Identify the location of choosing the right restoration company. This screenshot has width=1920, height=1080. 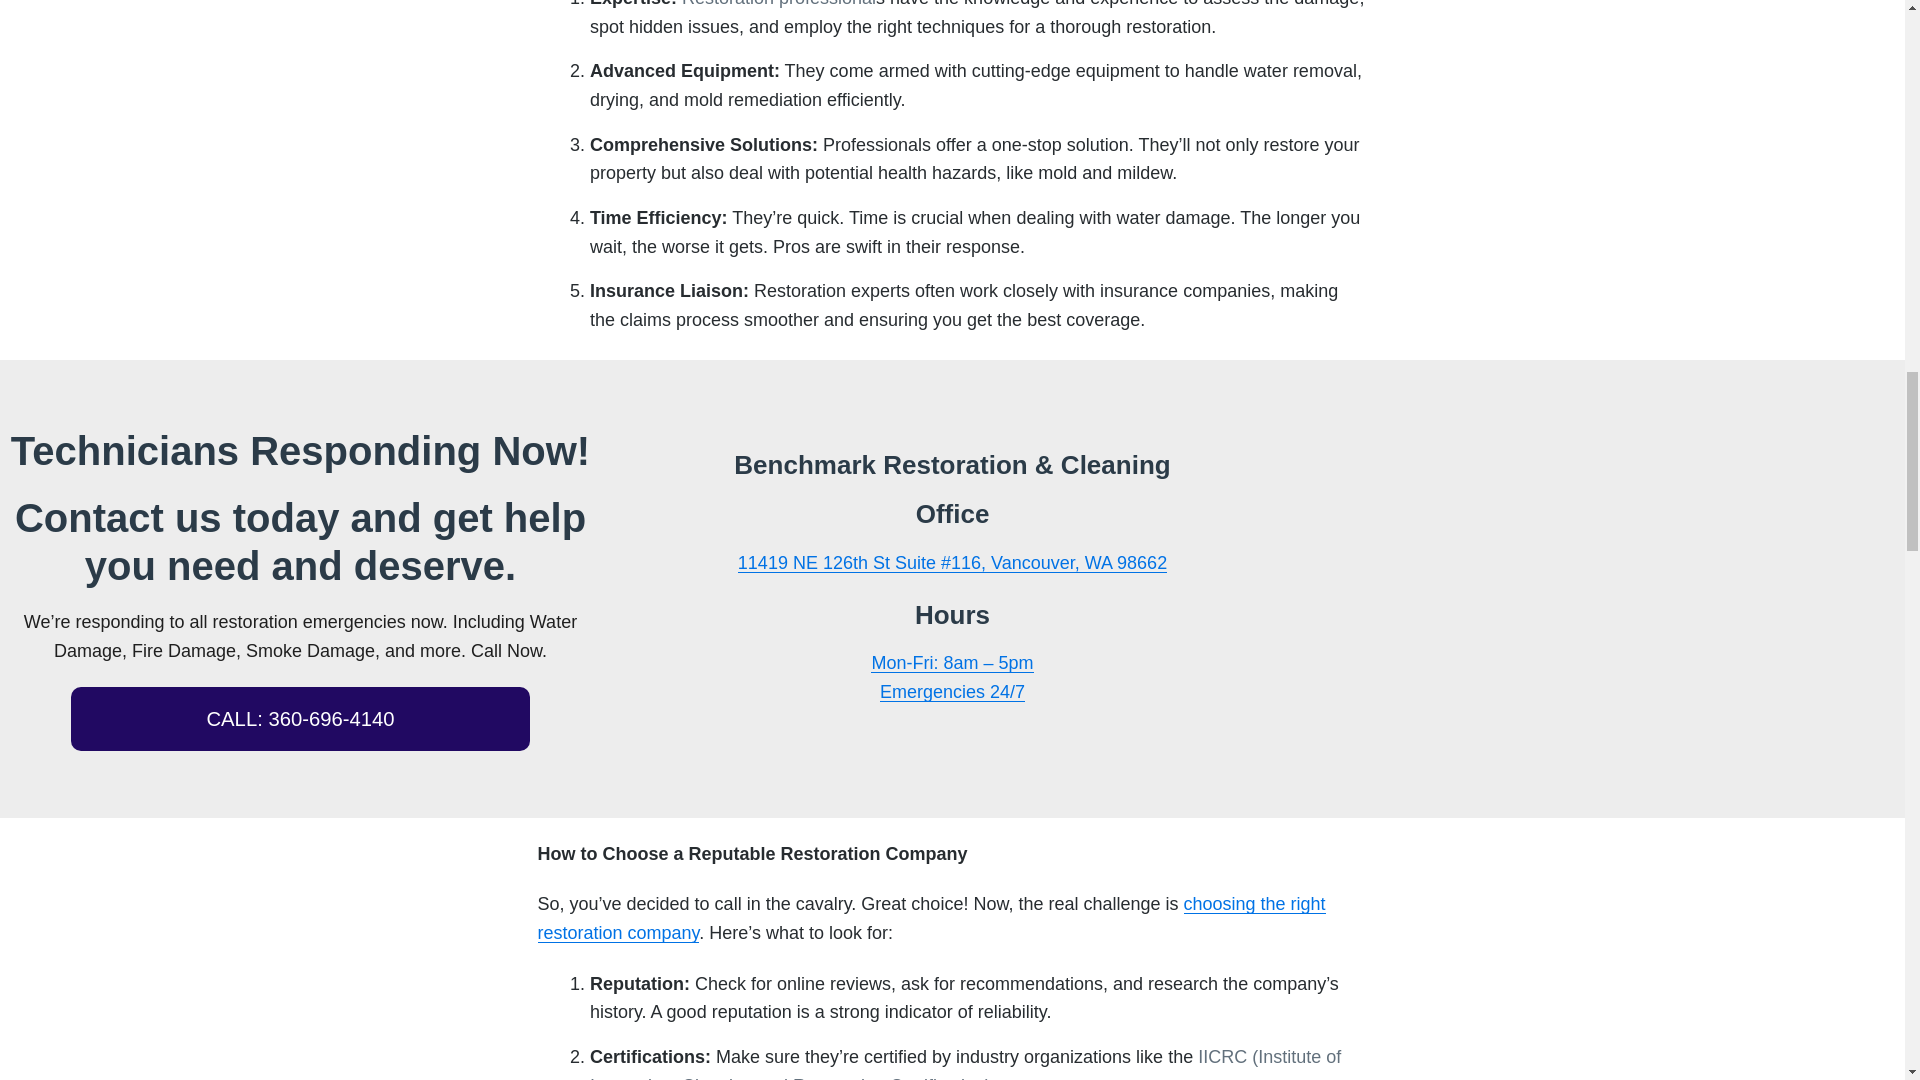
(932, 918).